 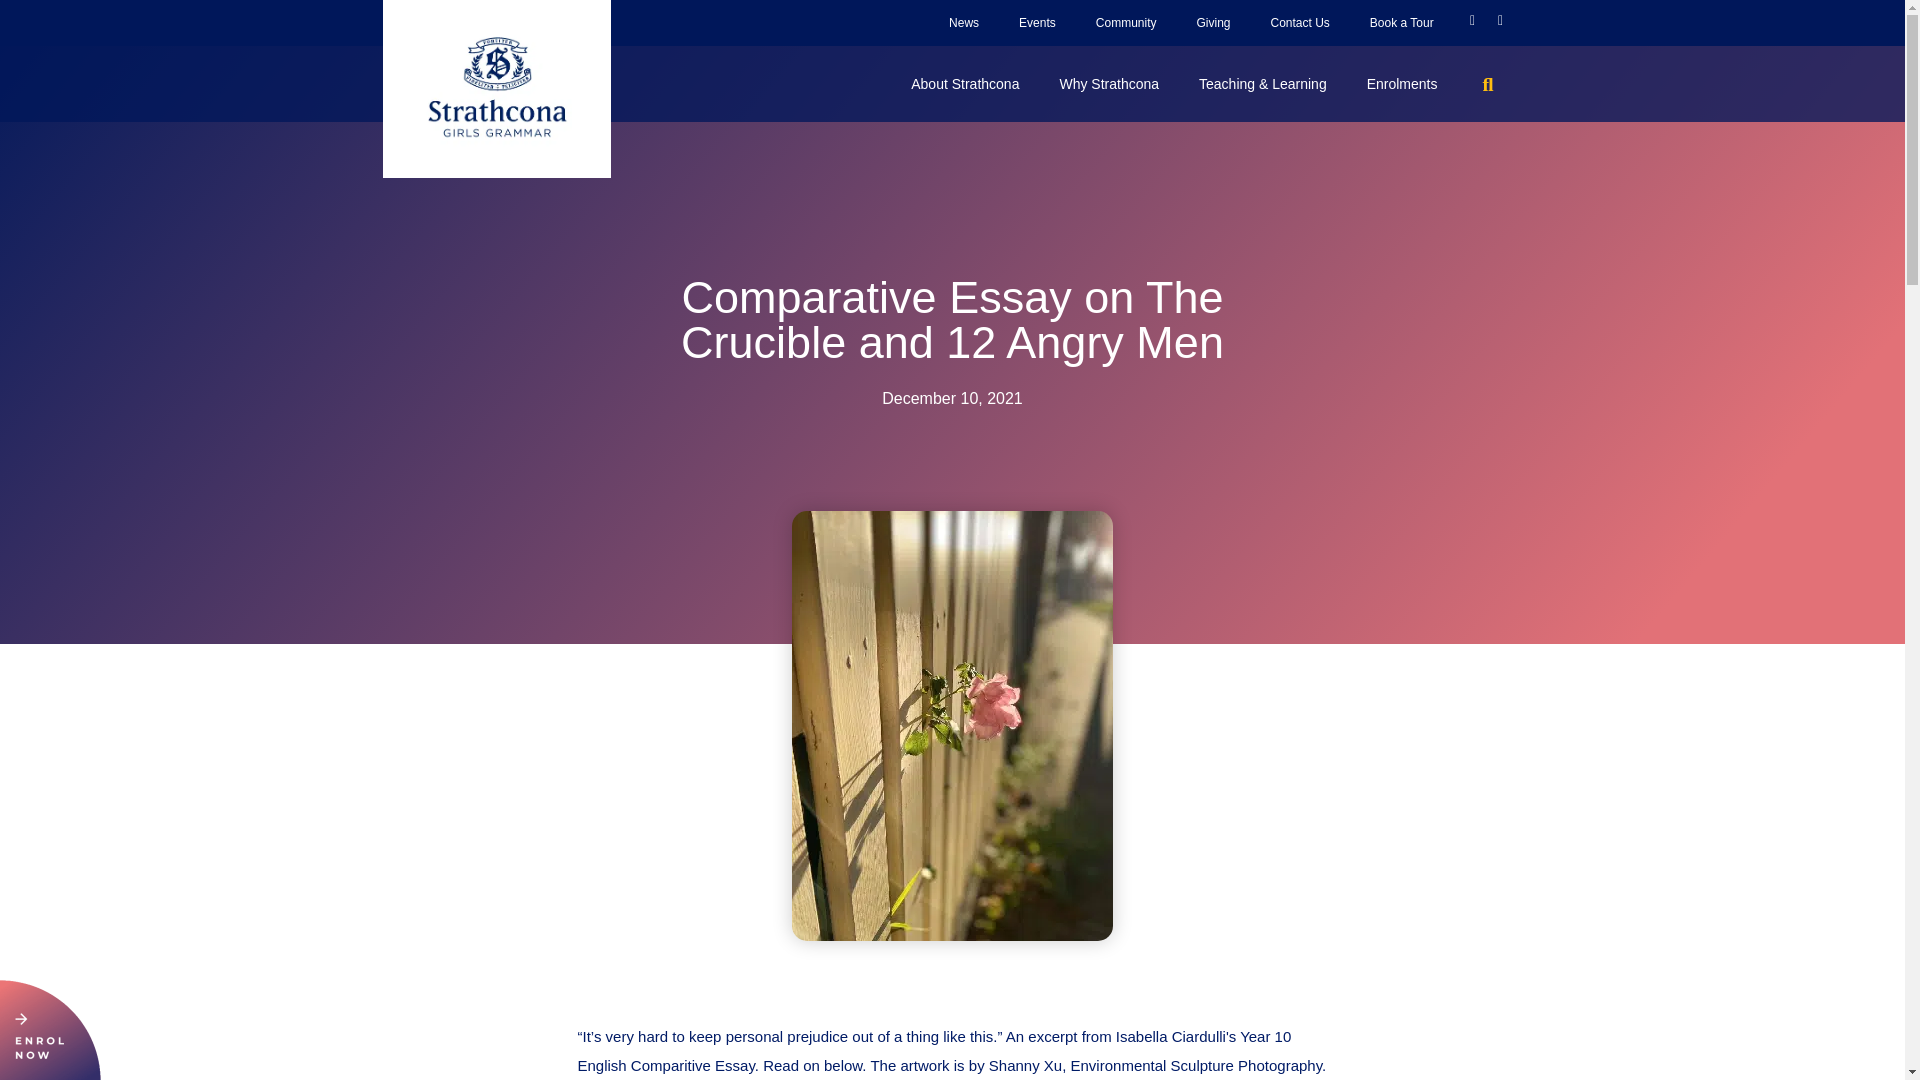 What do you see at coordinates (50, 1030) in the screenshot?
I see `enrolnowbutton` at bounding box center [50, 1030].